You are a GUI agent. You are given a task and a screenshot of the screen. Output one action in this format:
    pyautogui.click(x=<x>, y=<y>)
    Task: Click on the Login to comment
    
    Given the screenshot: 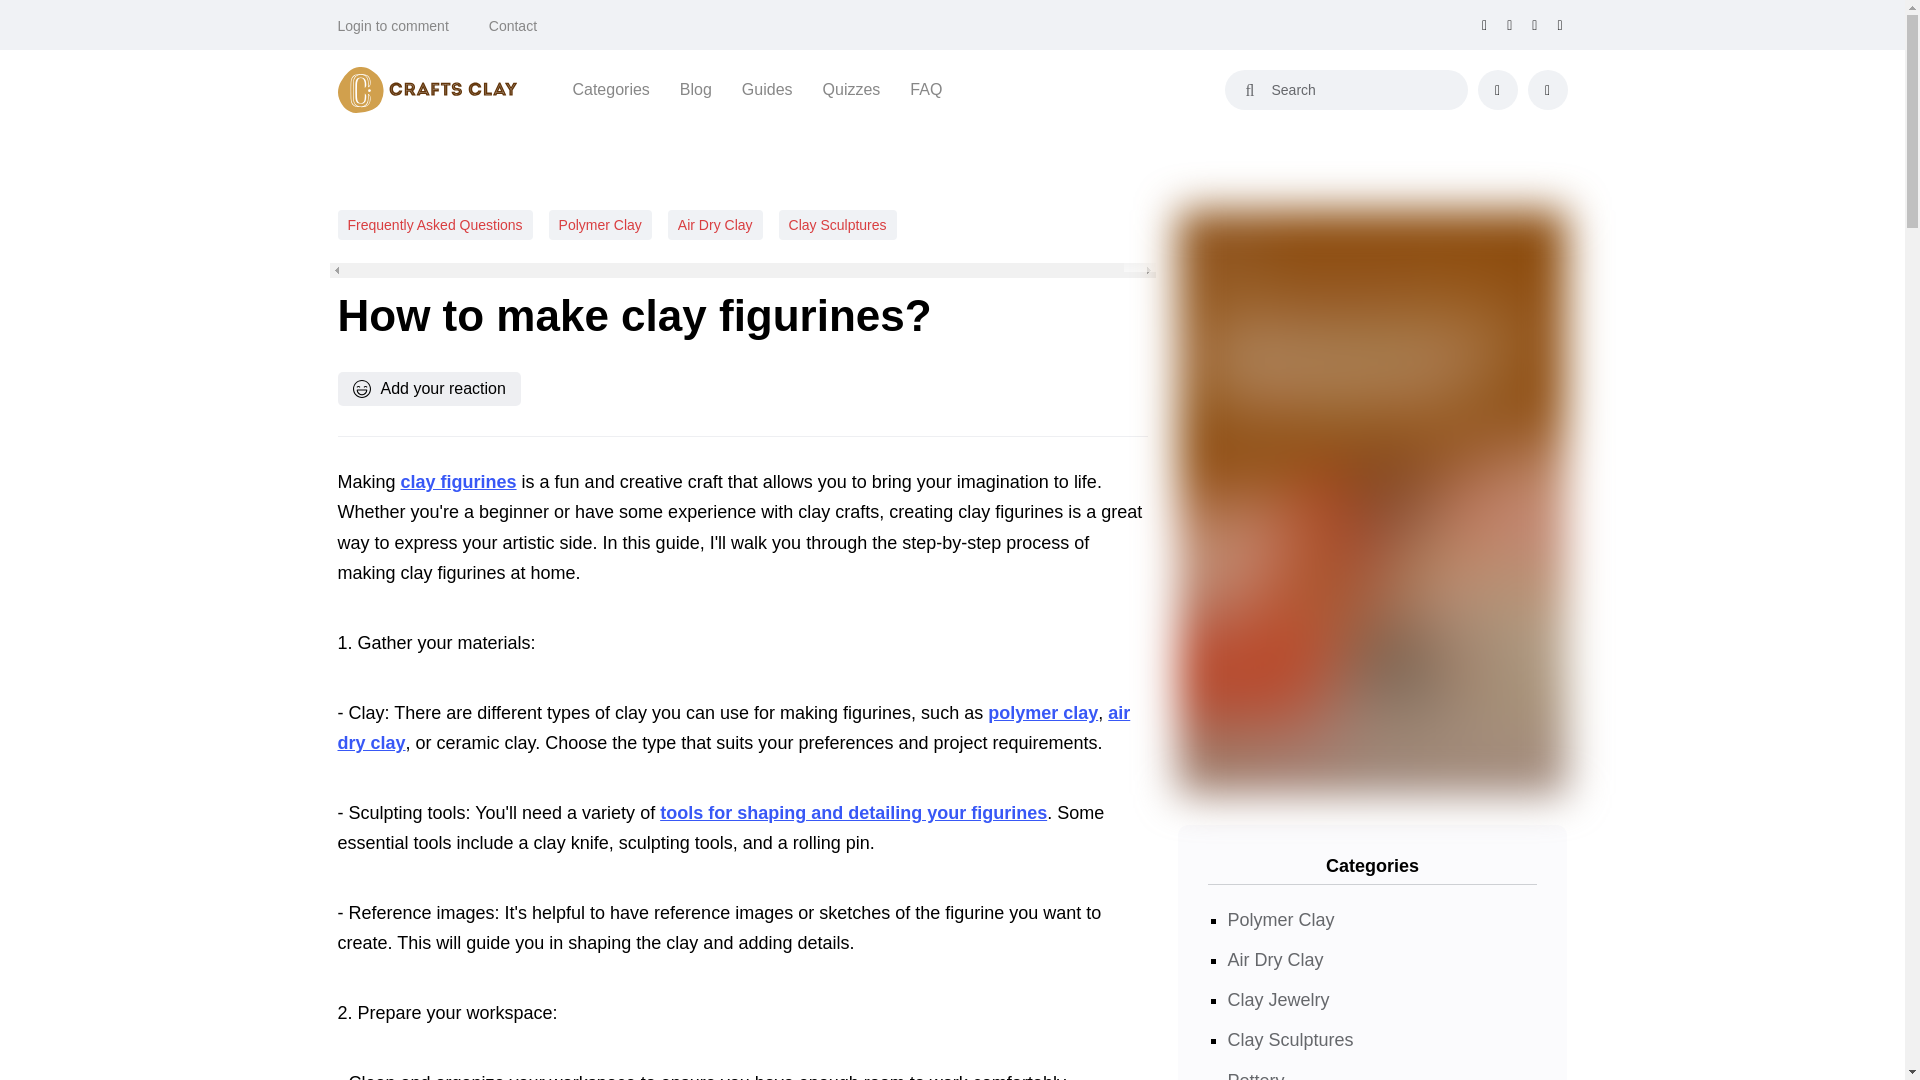 What is the action you would take?
    pyautogui.click(x=393, y=26)
    